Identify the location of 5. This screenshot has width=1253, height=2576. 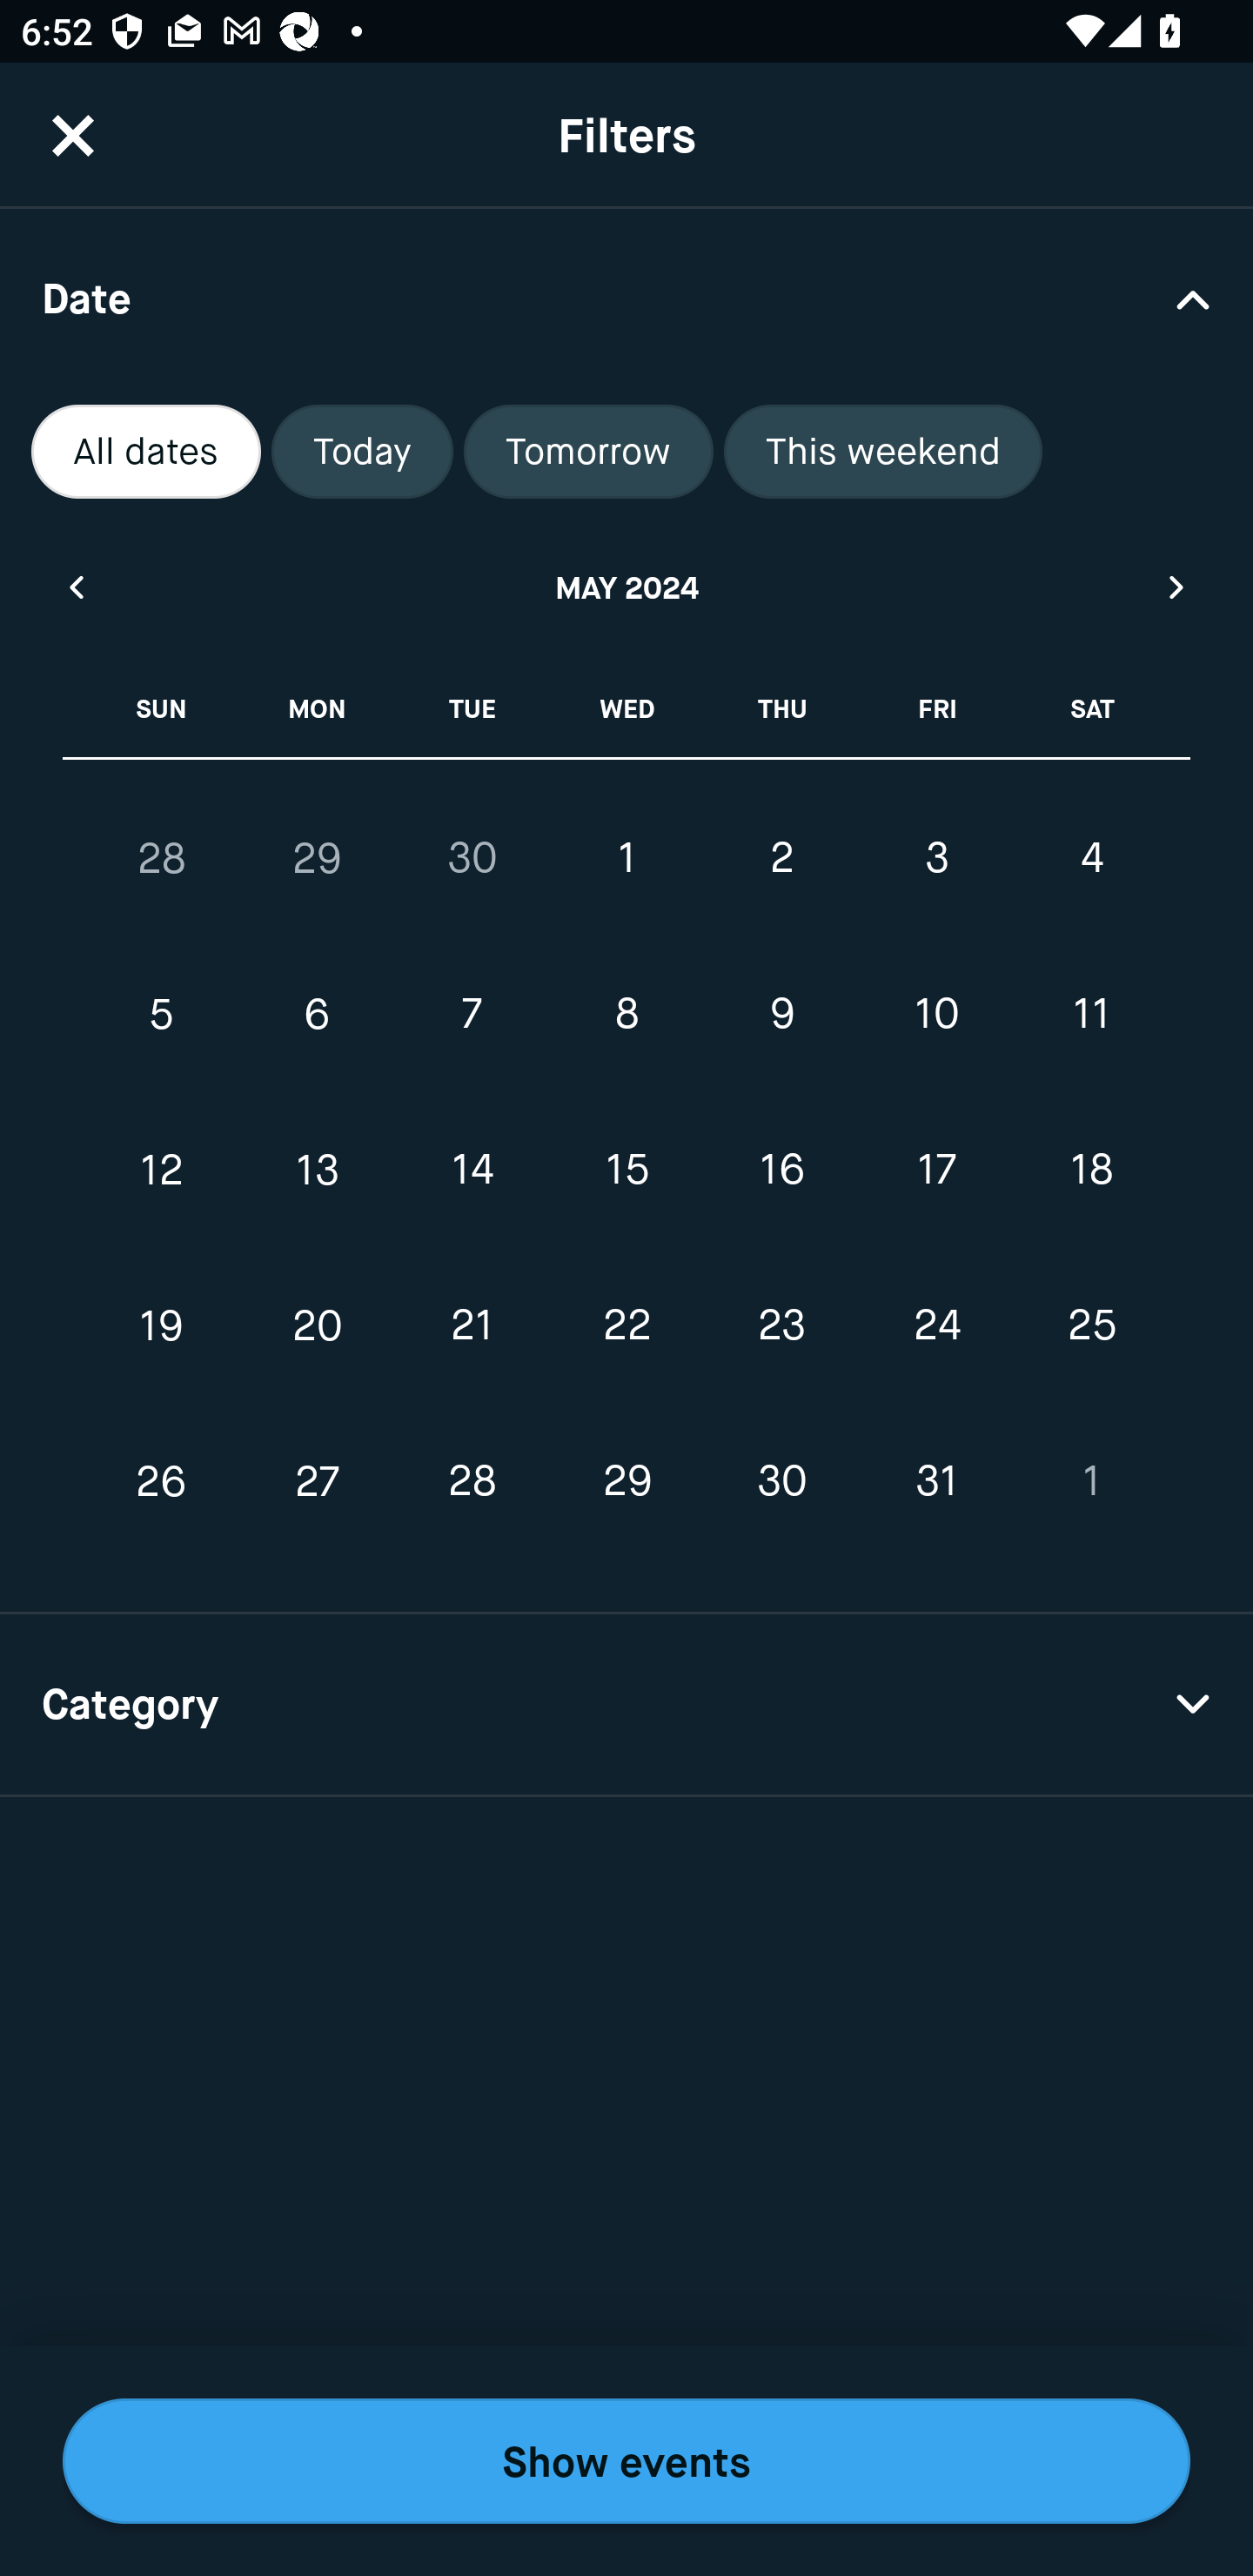
(162, 1015).